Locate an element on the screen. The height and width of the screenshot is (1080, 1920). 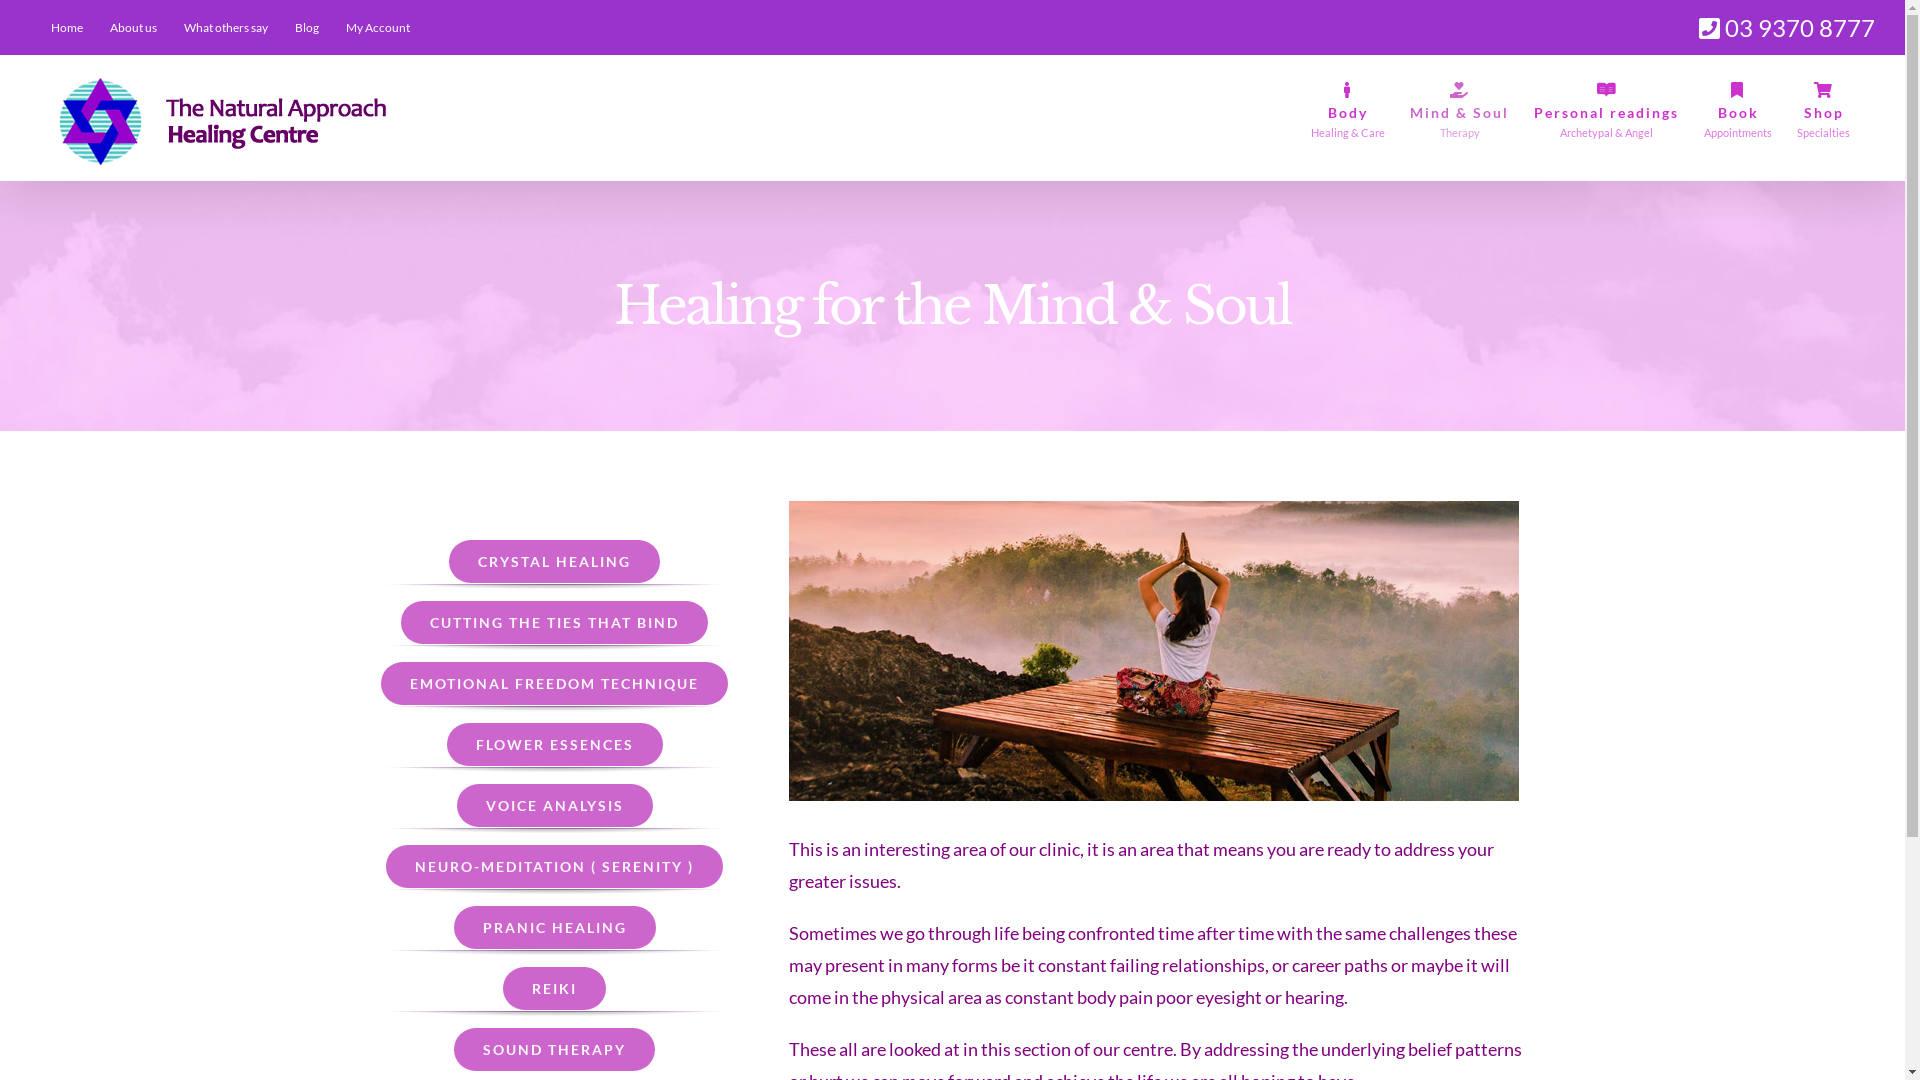
CRYSTAL HEALING is located at coordinates (554, 562).